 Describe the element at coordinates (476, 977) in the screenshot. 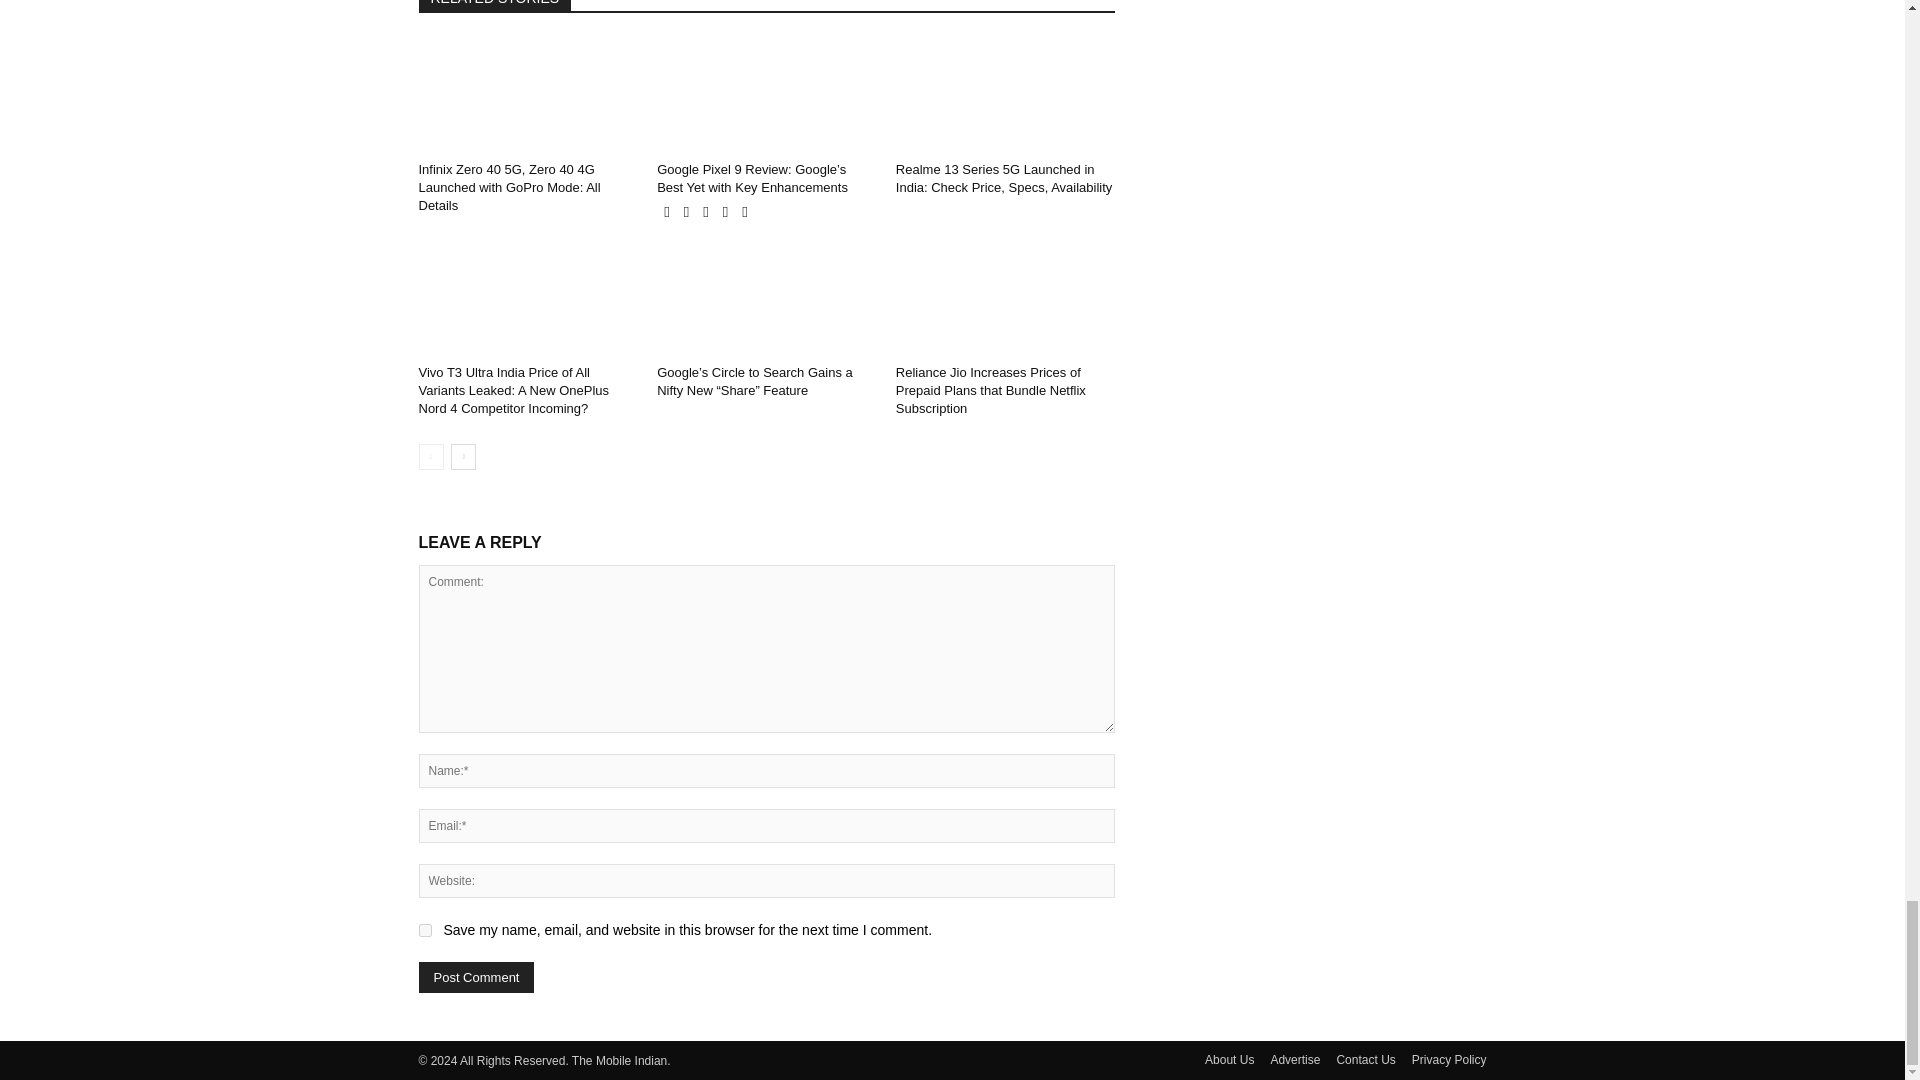

I see `Post Comment` at that location.